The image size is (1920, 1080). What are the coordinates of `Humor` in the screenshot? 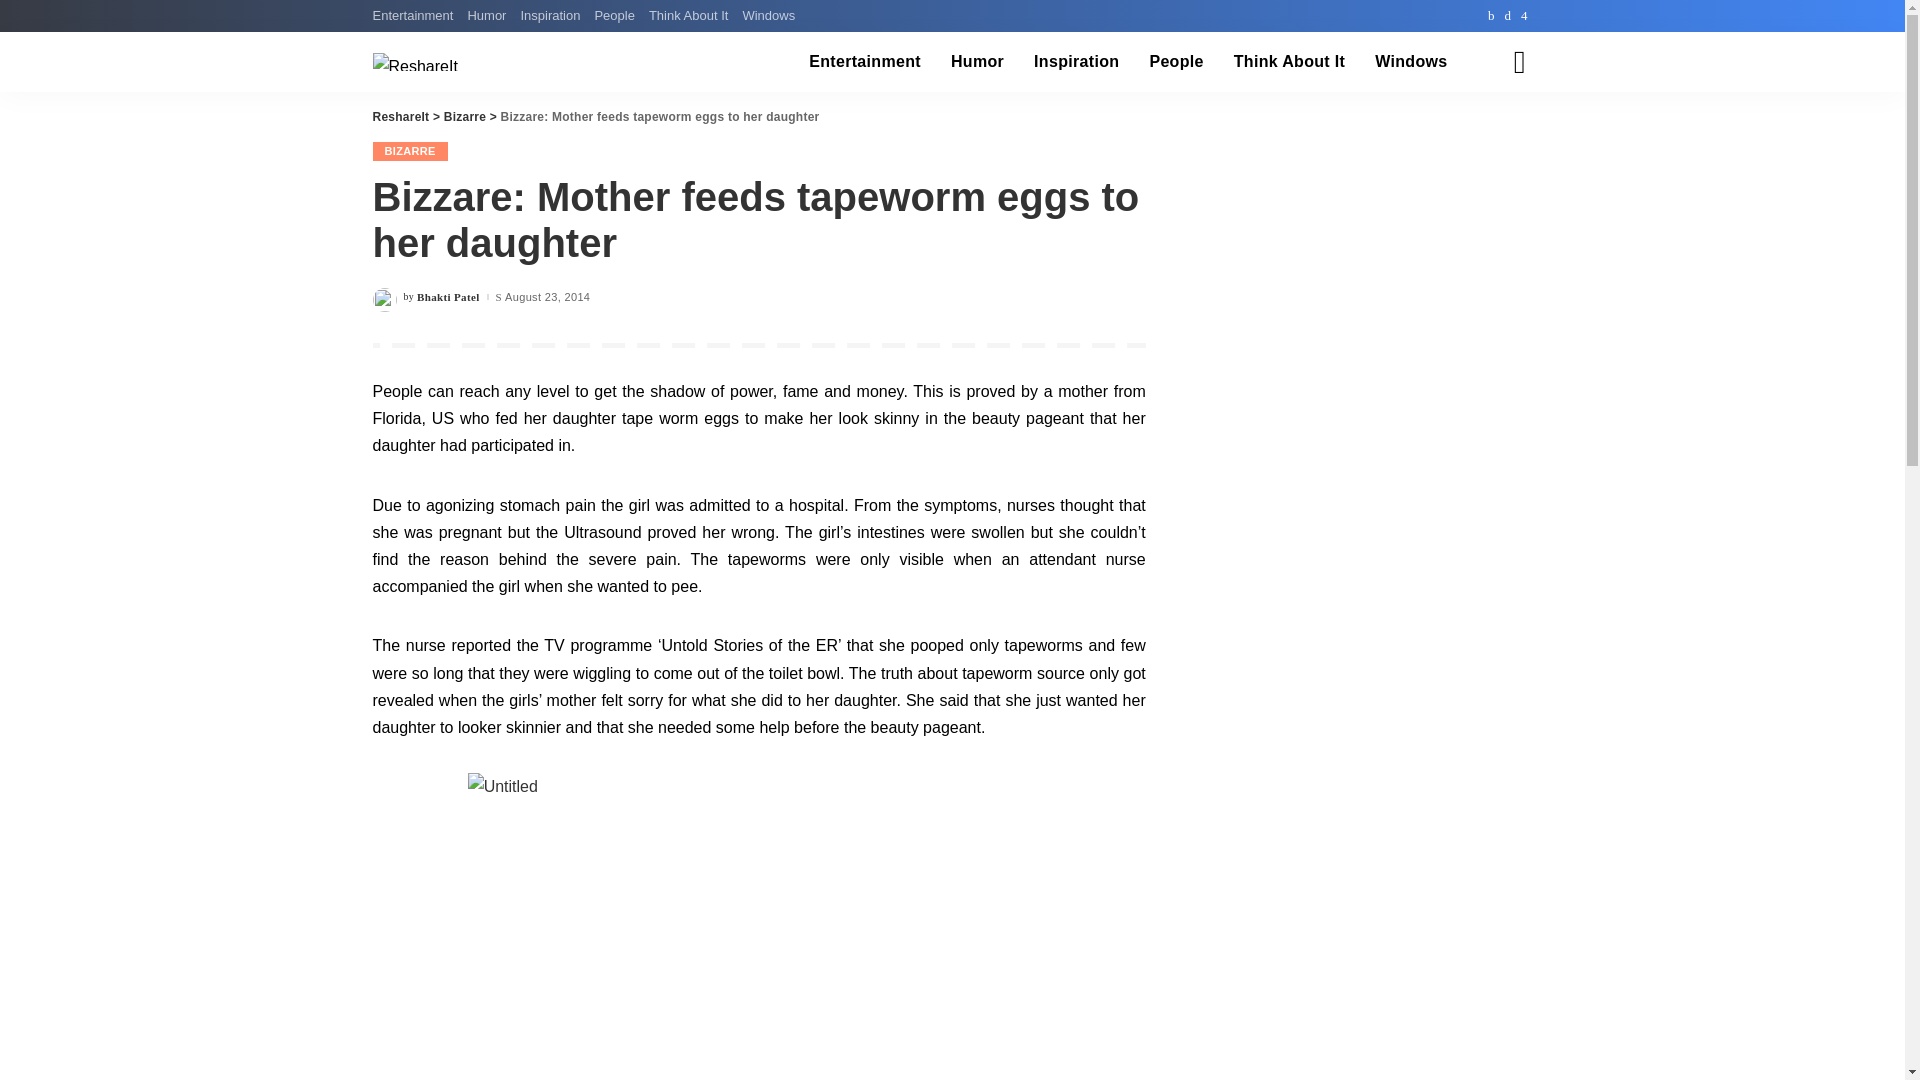 It's located at (486, 16).